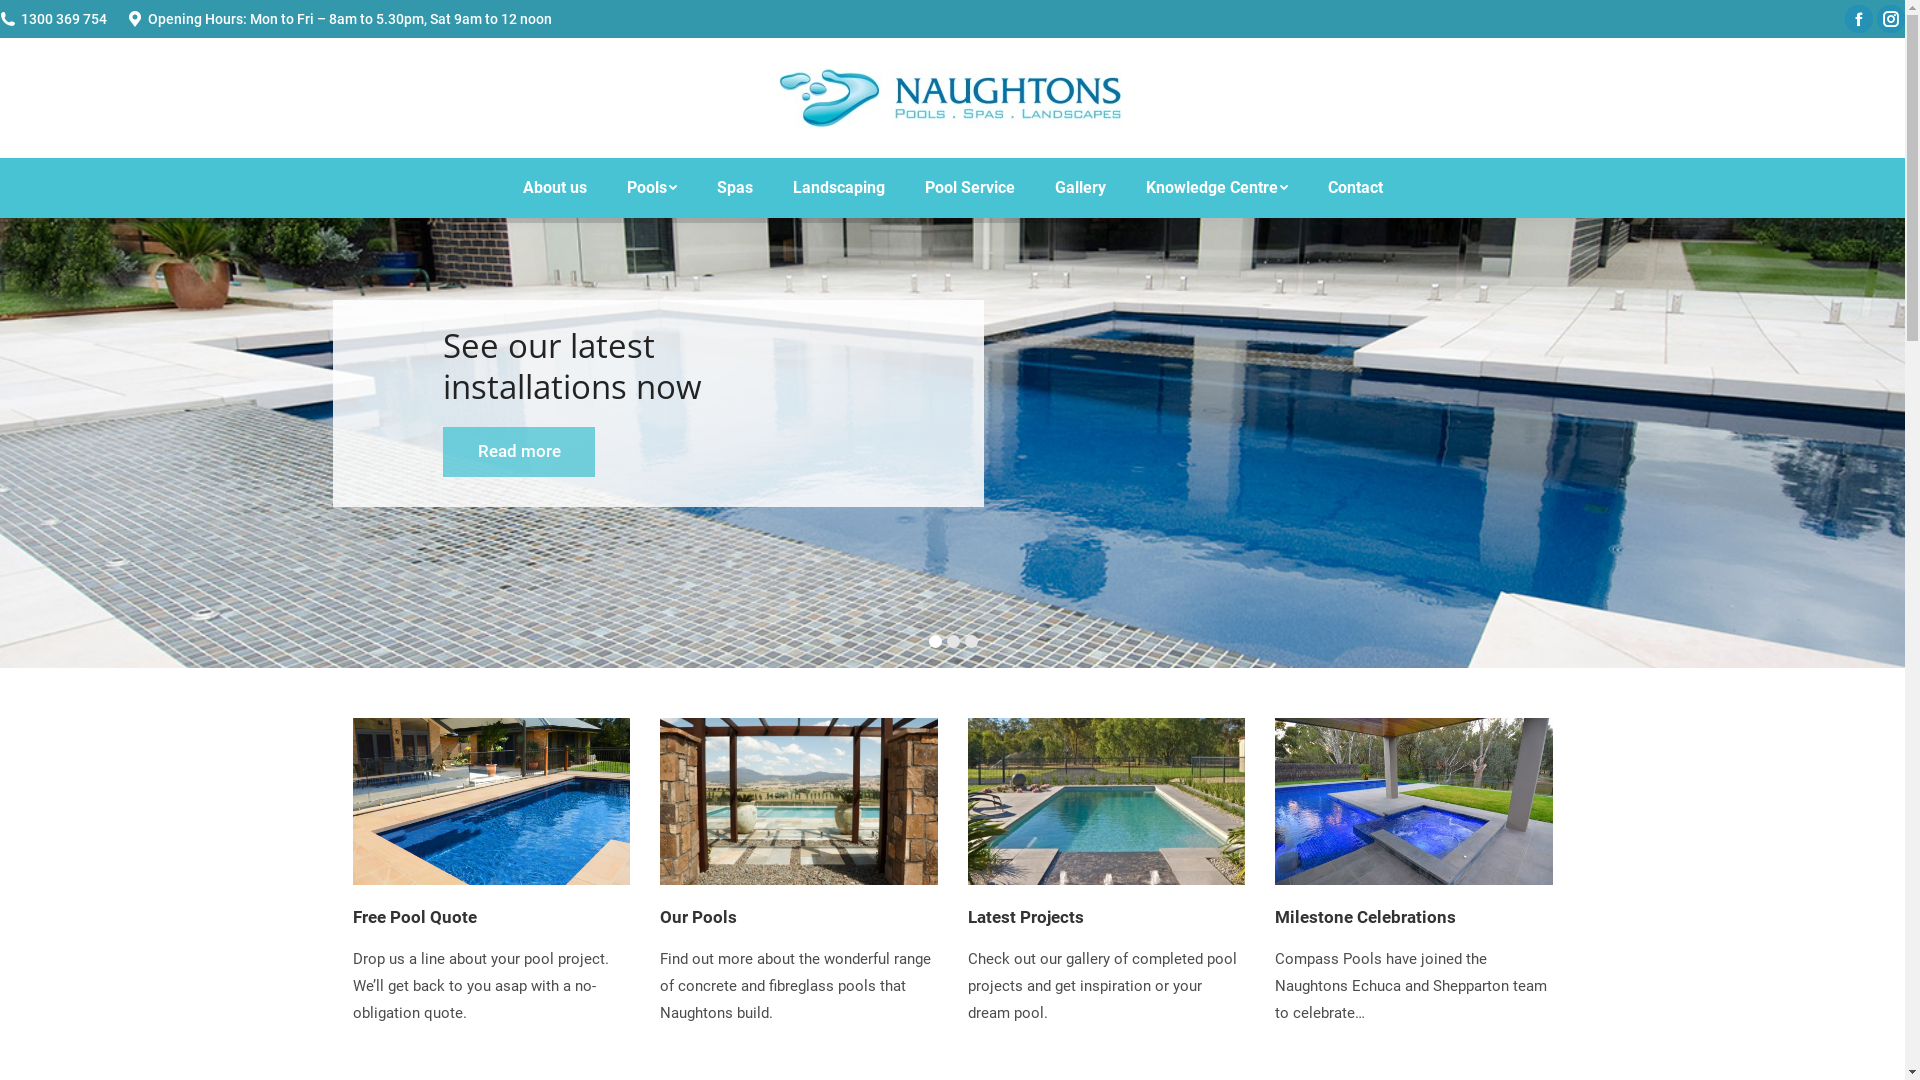 This screenshot has height=1080, width=1920. I want to click on Contact, so click(1356, 188).